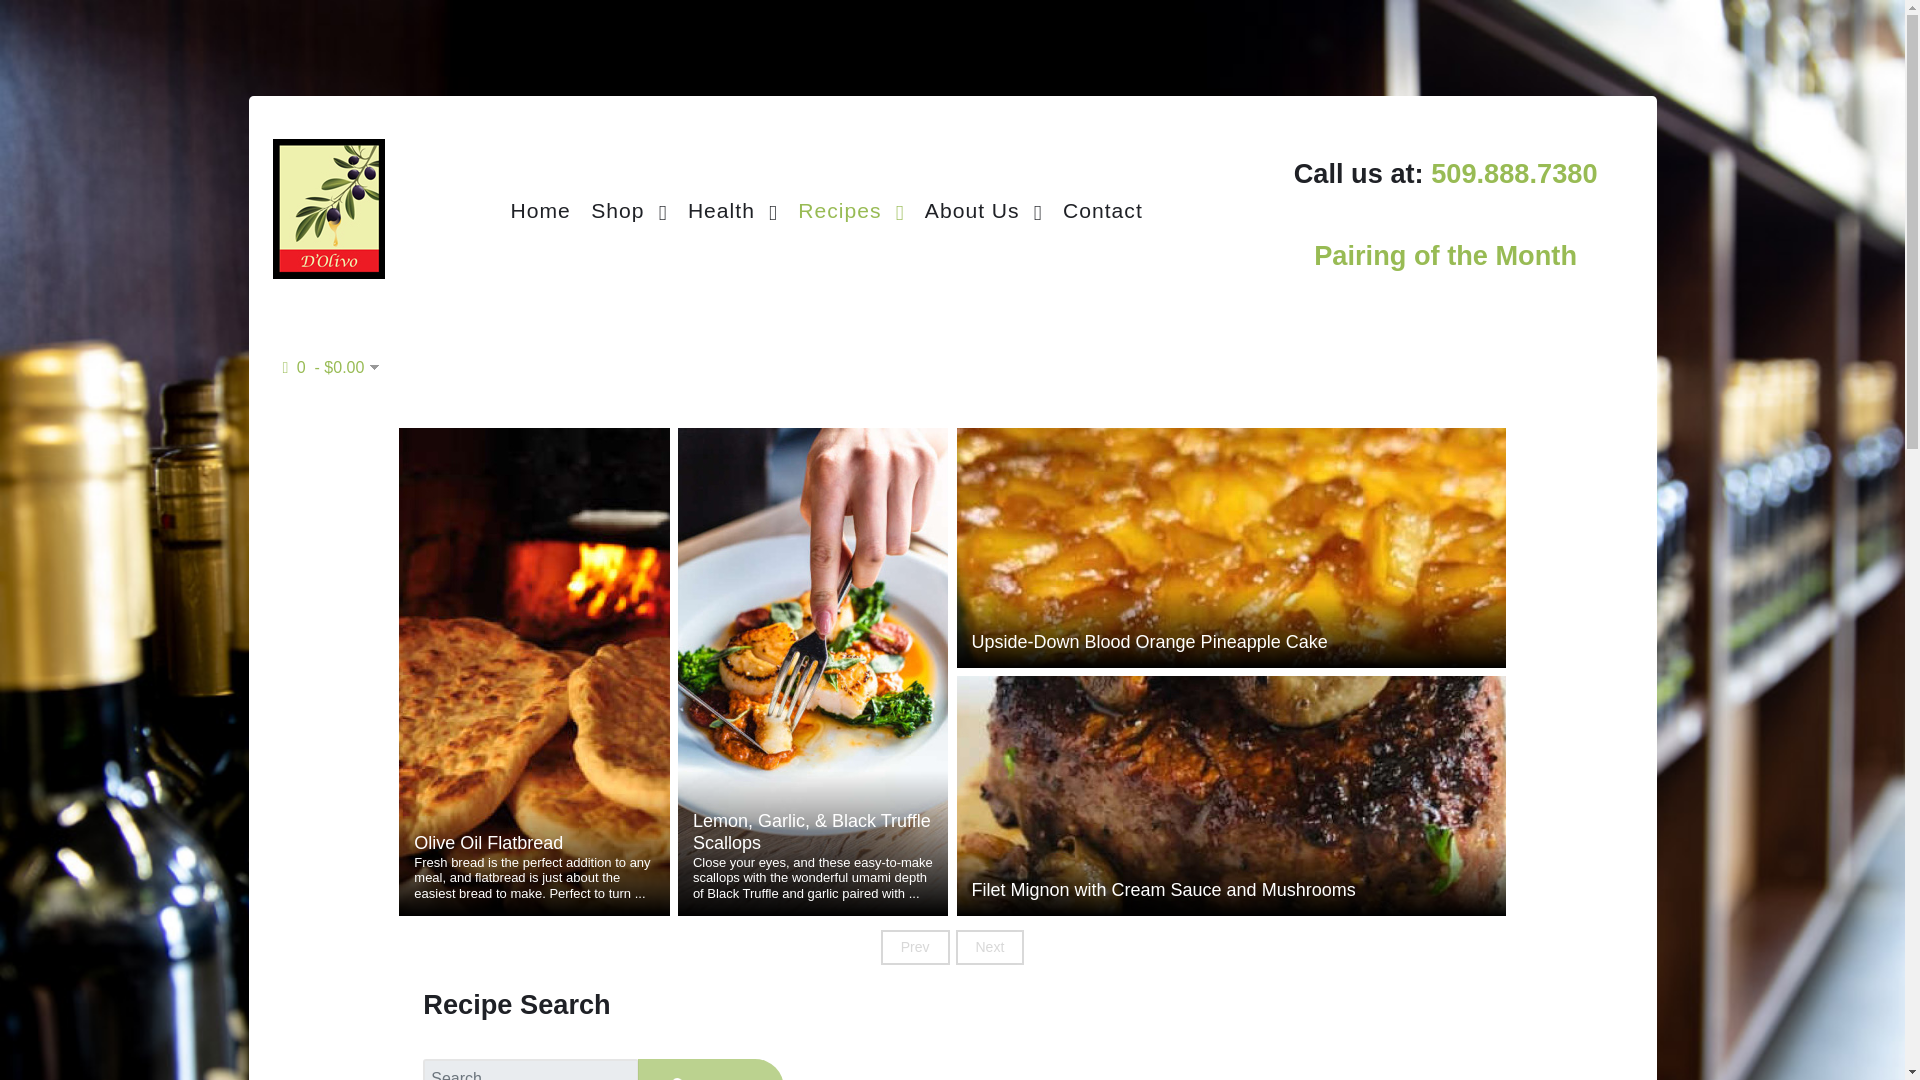  What do you see at coordinates (990, 946) in the screenshot?
I see `Next` at bounding box center [990, 946].